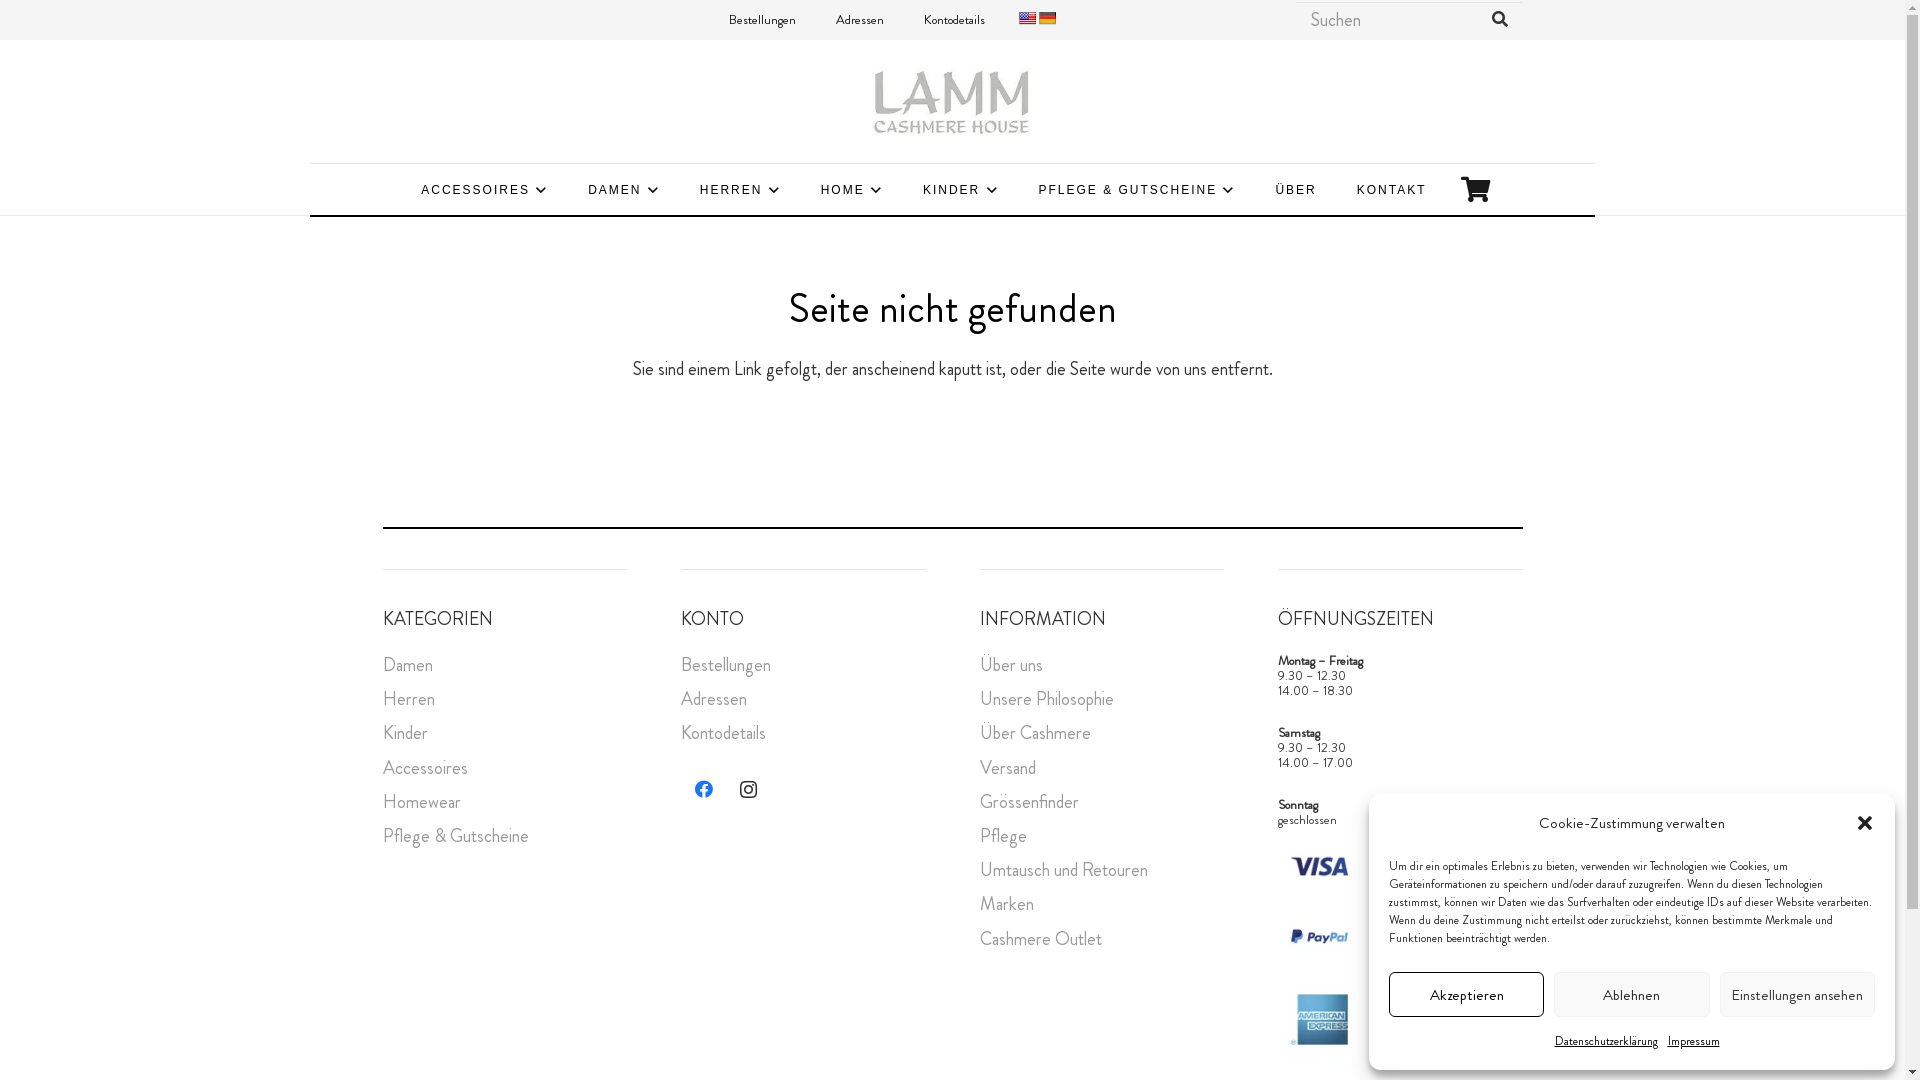 This screenshot has width=1920, height=1080. I want to click on Marken, so click(1006, 904).